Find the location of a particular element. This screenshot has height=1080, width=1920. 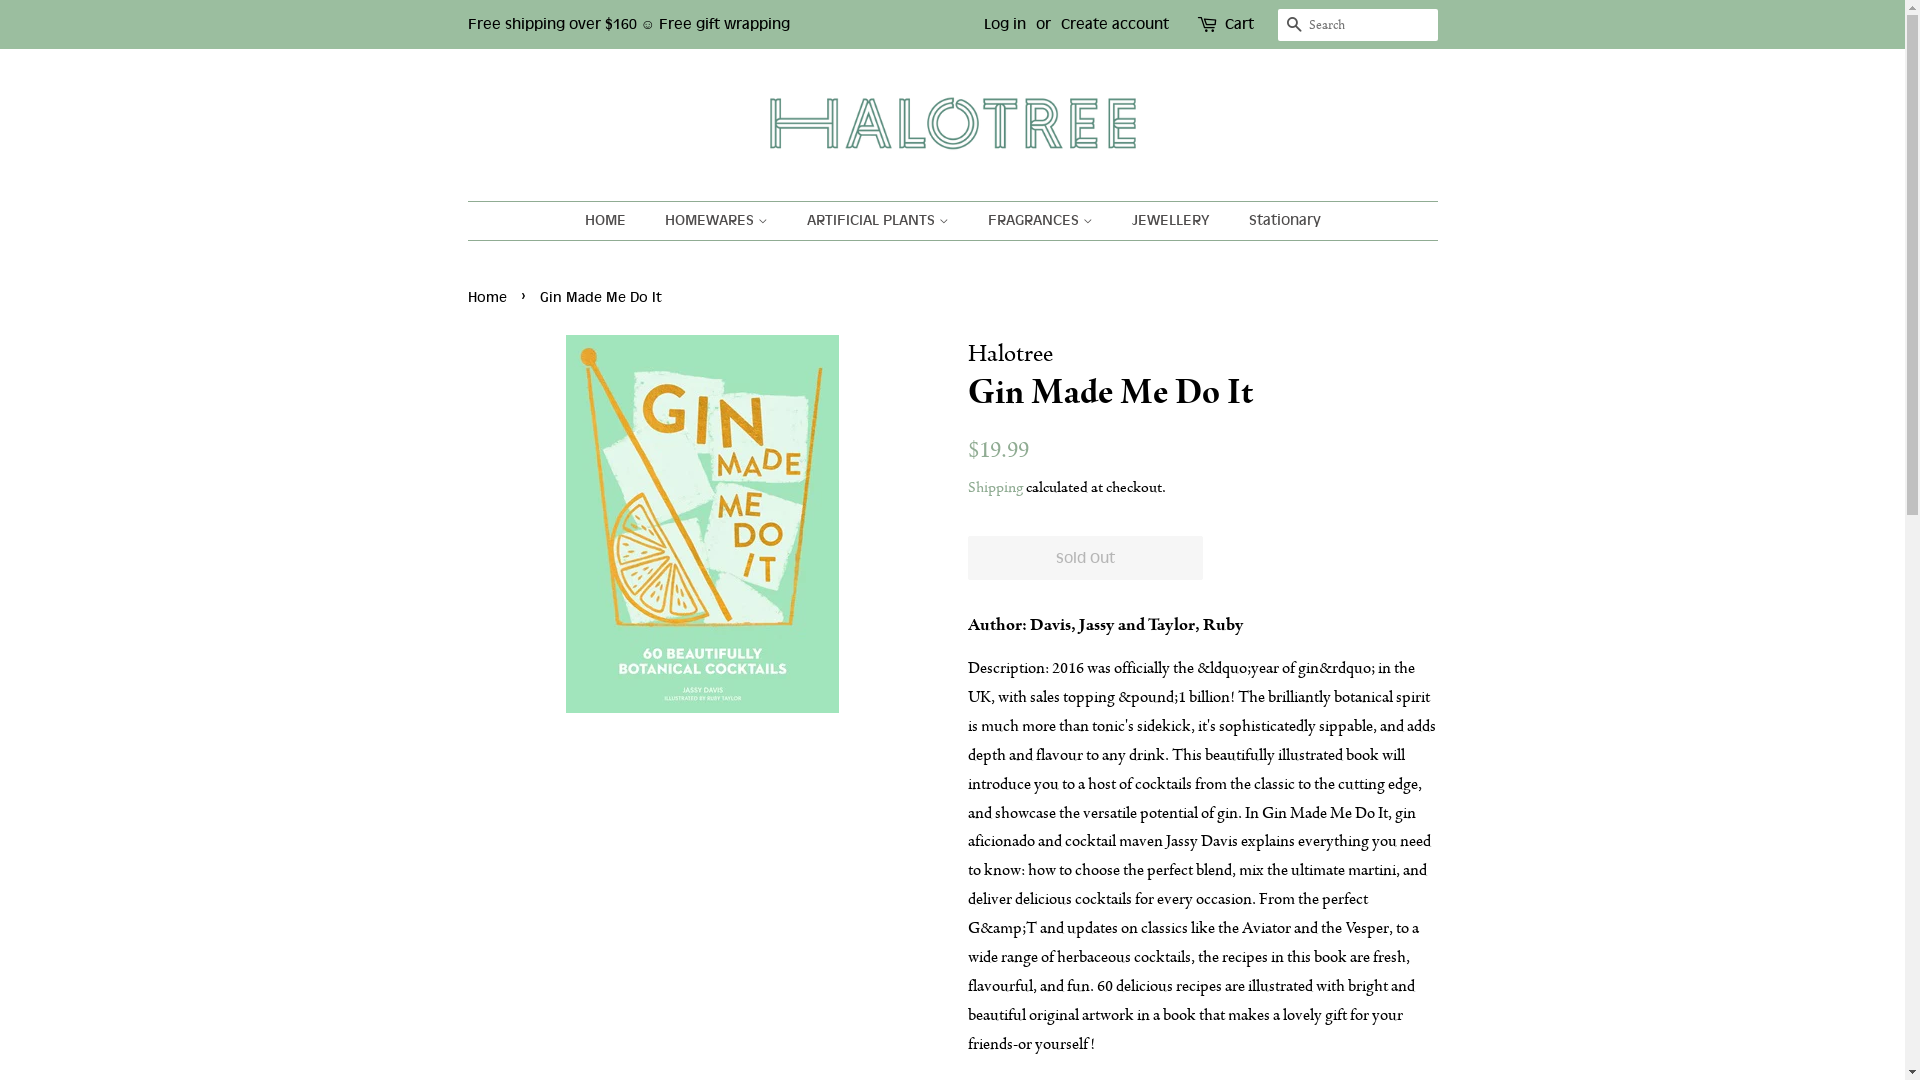

Home is located at coordinates (490, 296).